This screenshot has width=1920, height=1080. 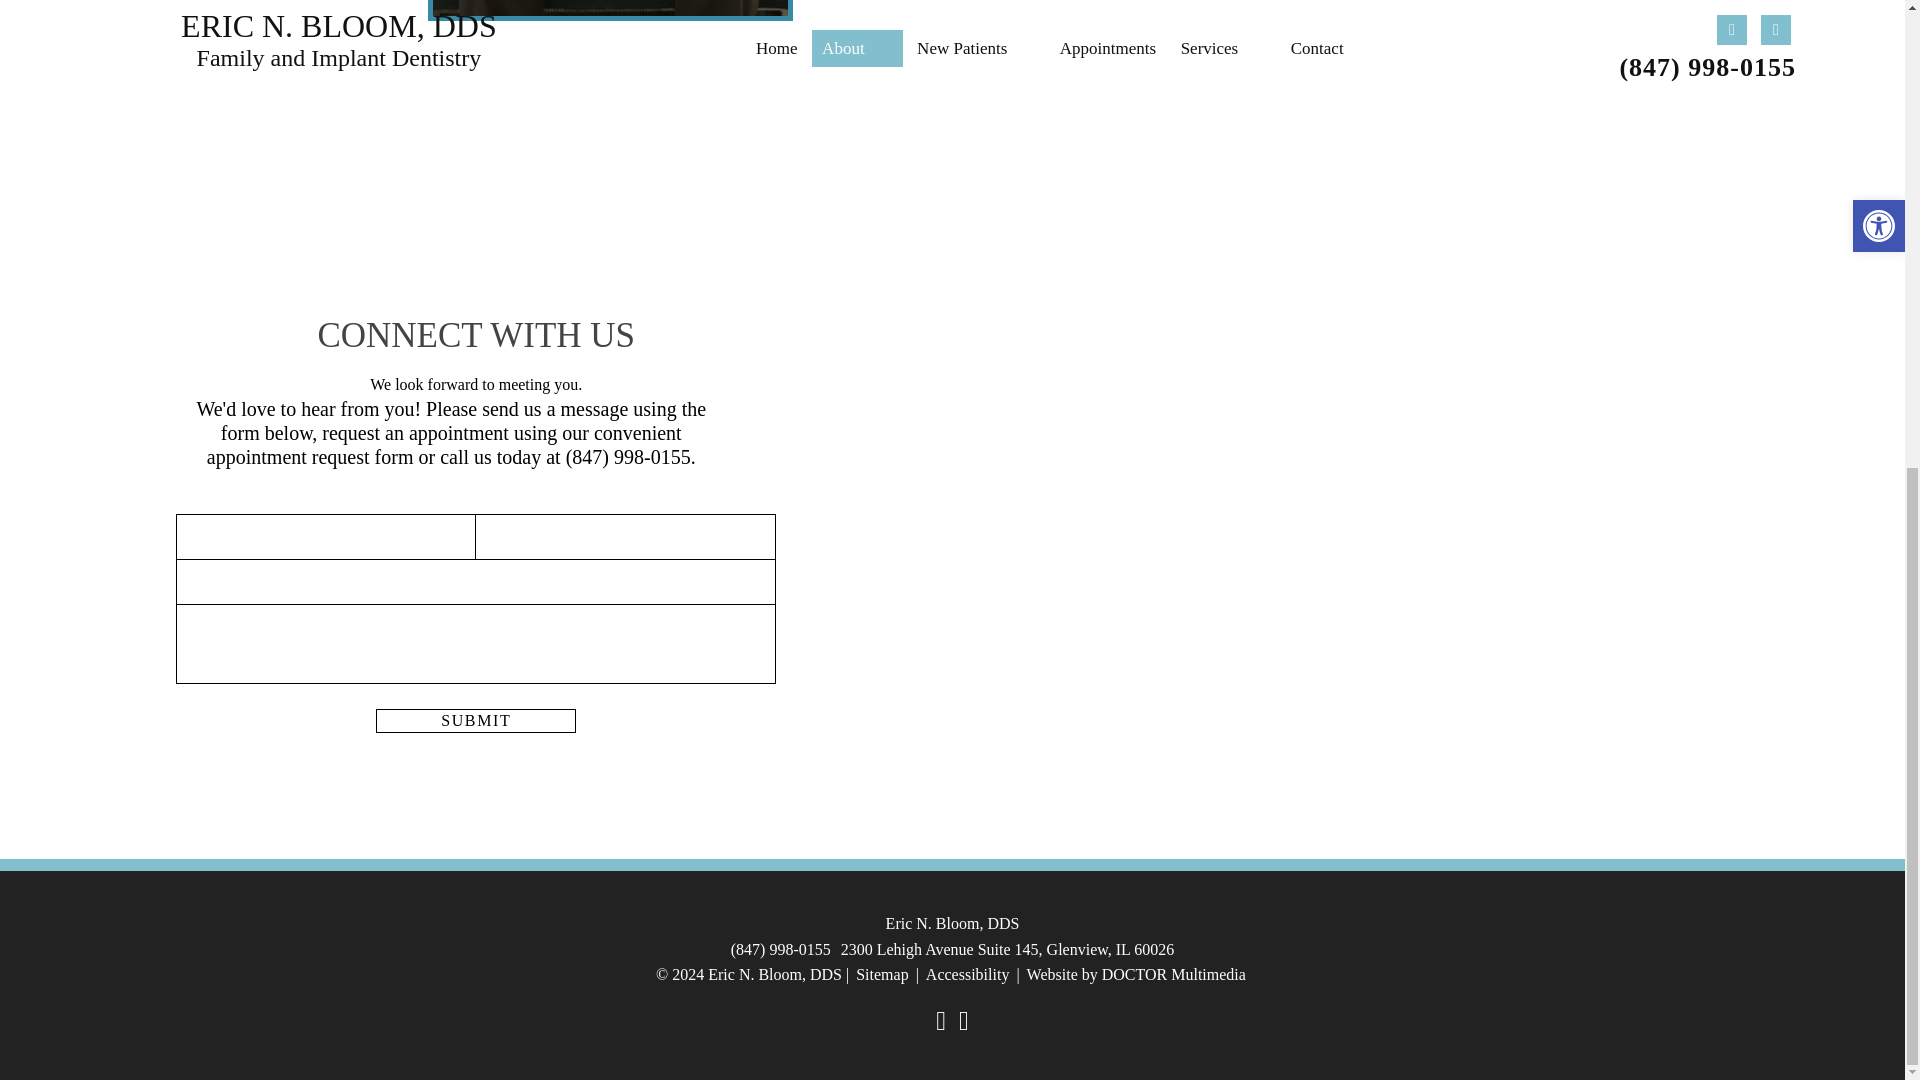 What do you see at coordinates (881, 975) in the screenshot?
I see `Sitemap` at bounding box center [881, 975].